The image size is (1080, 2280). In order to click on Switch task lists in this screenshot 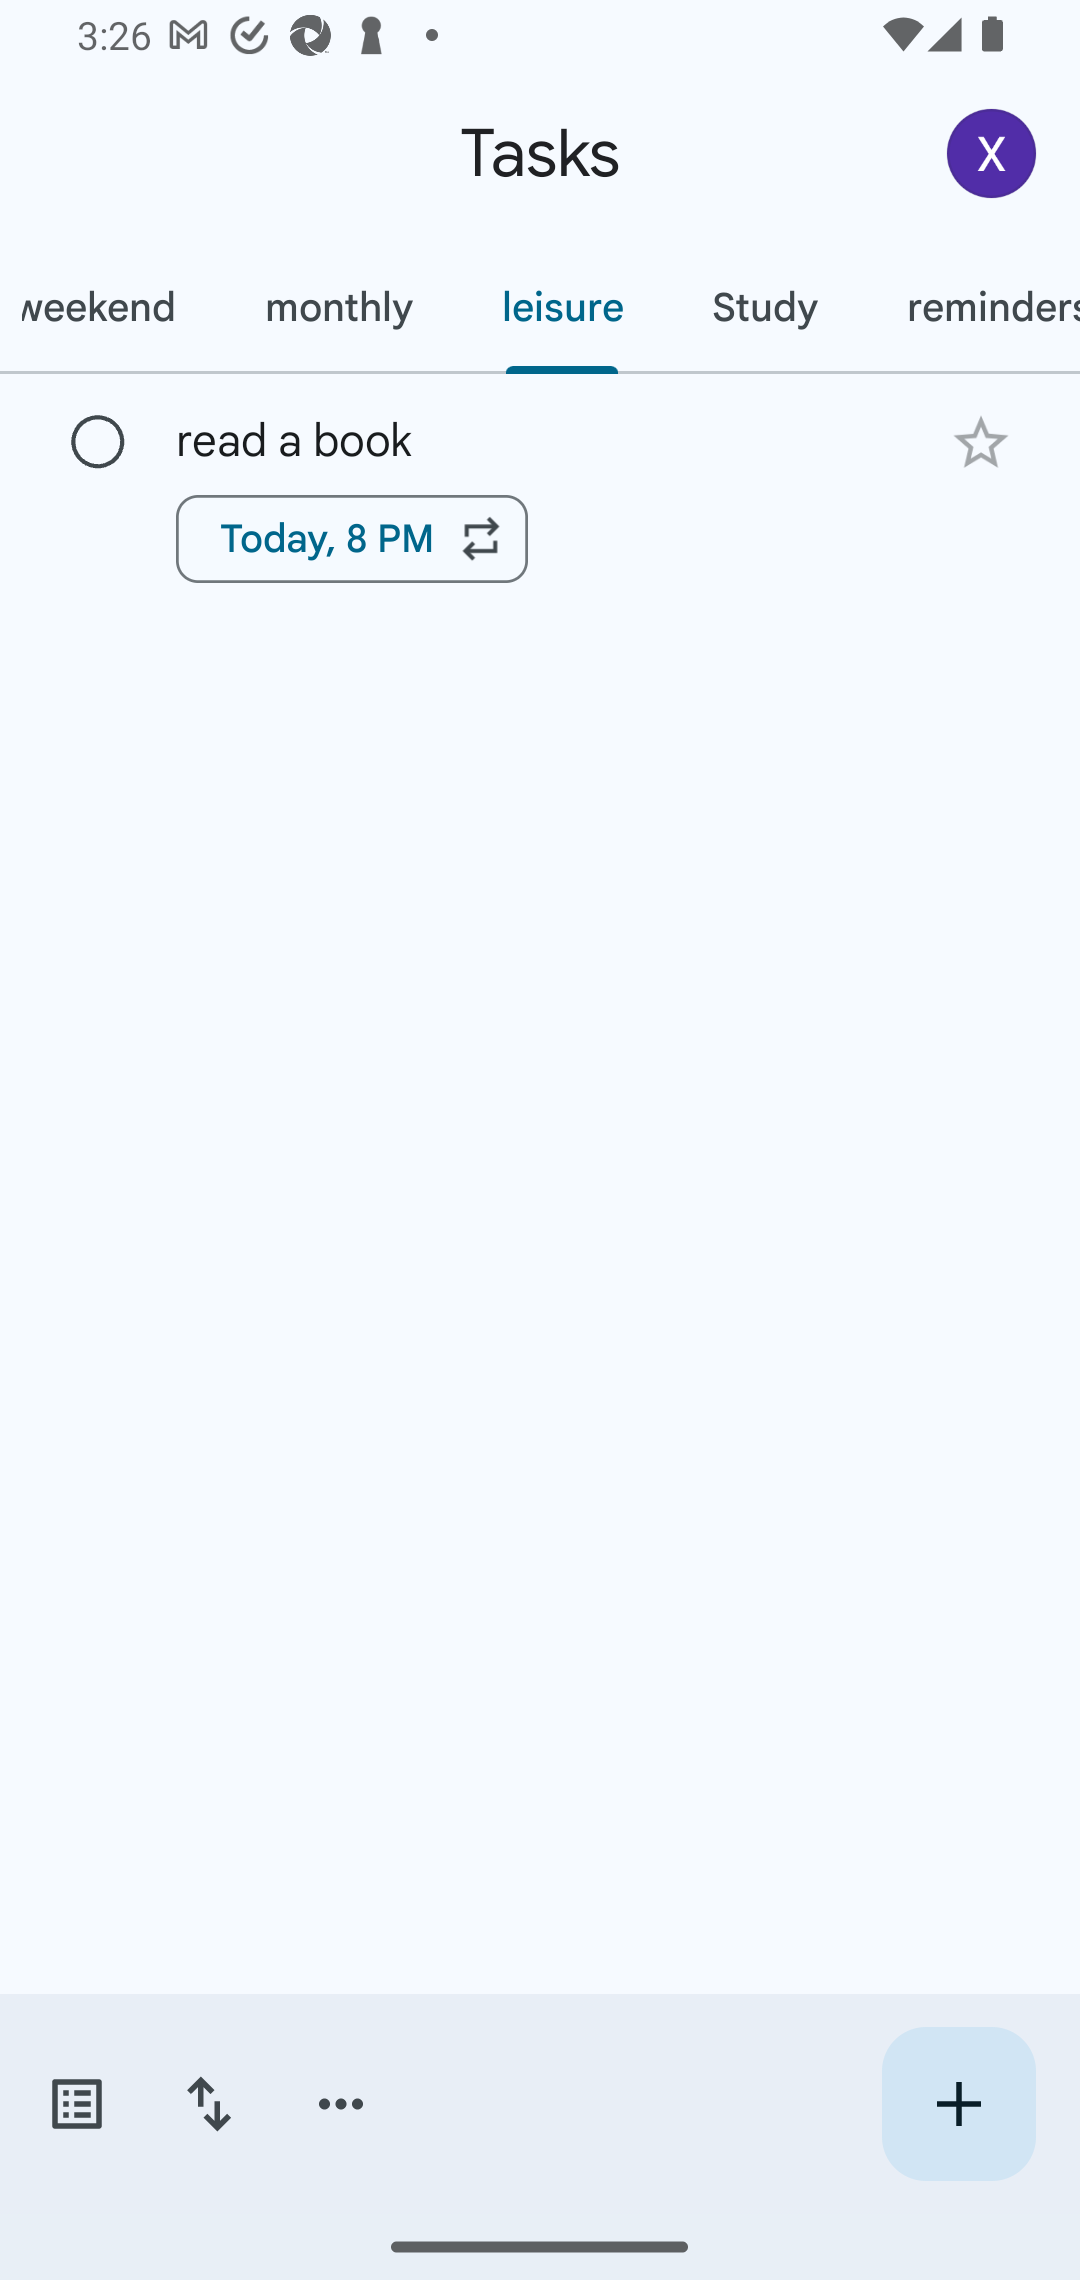, I will do `click(76, 2104)`.